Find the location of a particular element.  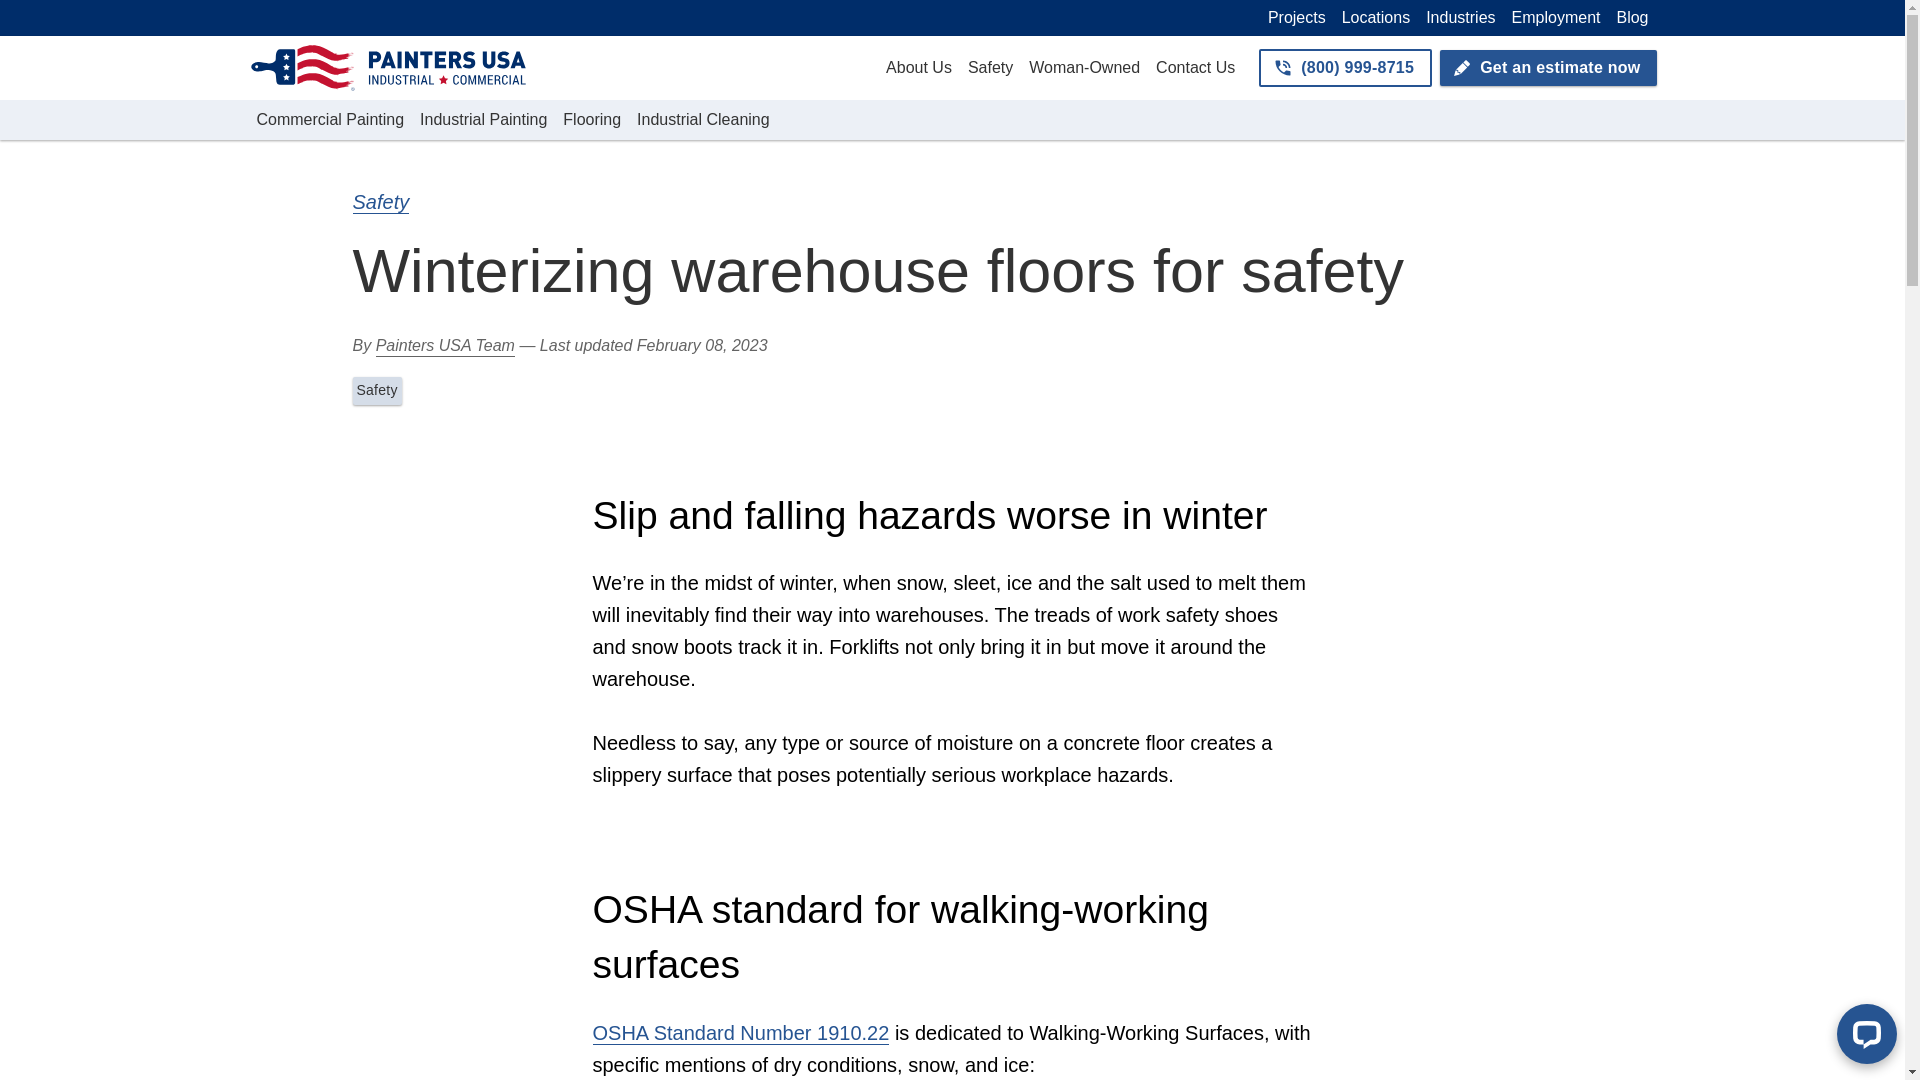

Safety is located at coordinates (990, 68).